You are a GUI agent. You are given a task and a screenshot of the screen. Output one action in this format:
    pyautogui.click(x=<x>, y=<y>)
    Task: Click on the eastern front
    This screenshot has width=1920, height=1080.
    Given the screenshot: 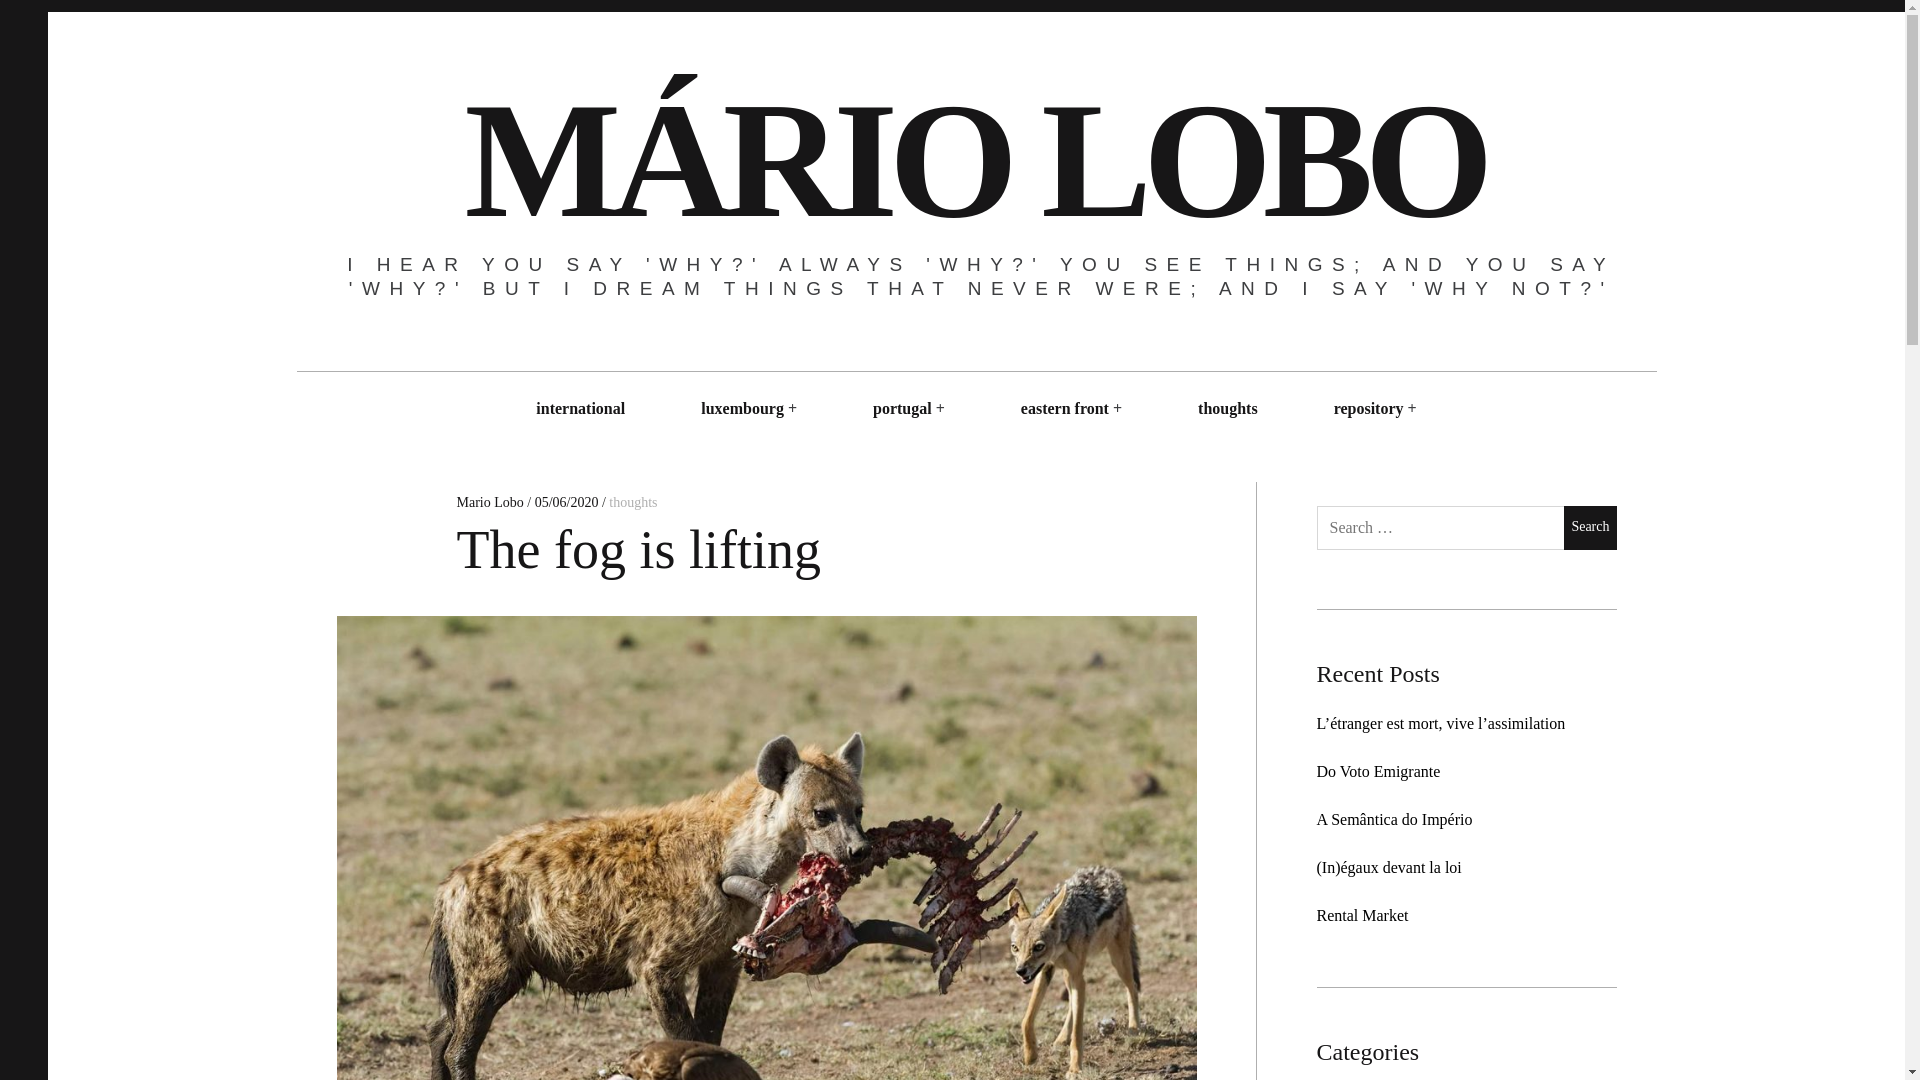 What is the action you would take?
    pyautogui.click(x=1064, y=408)
    